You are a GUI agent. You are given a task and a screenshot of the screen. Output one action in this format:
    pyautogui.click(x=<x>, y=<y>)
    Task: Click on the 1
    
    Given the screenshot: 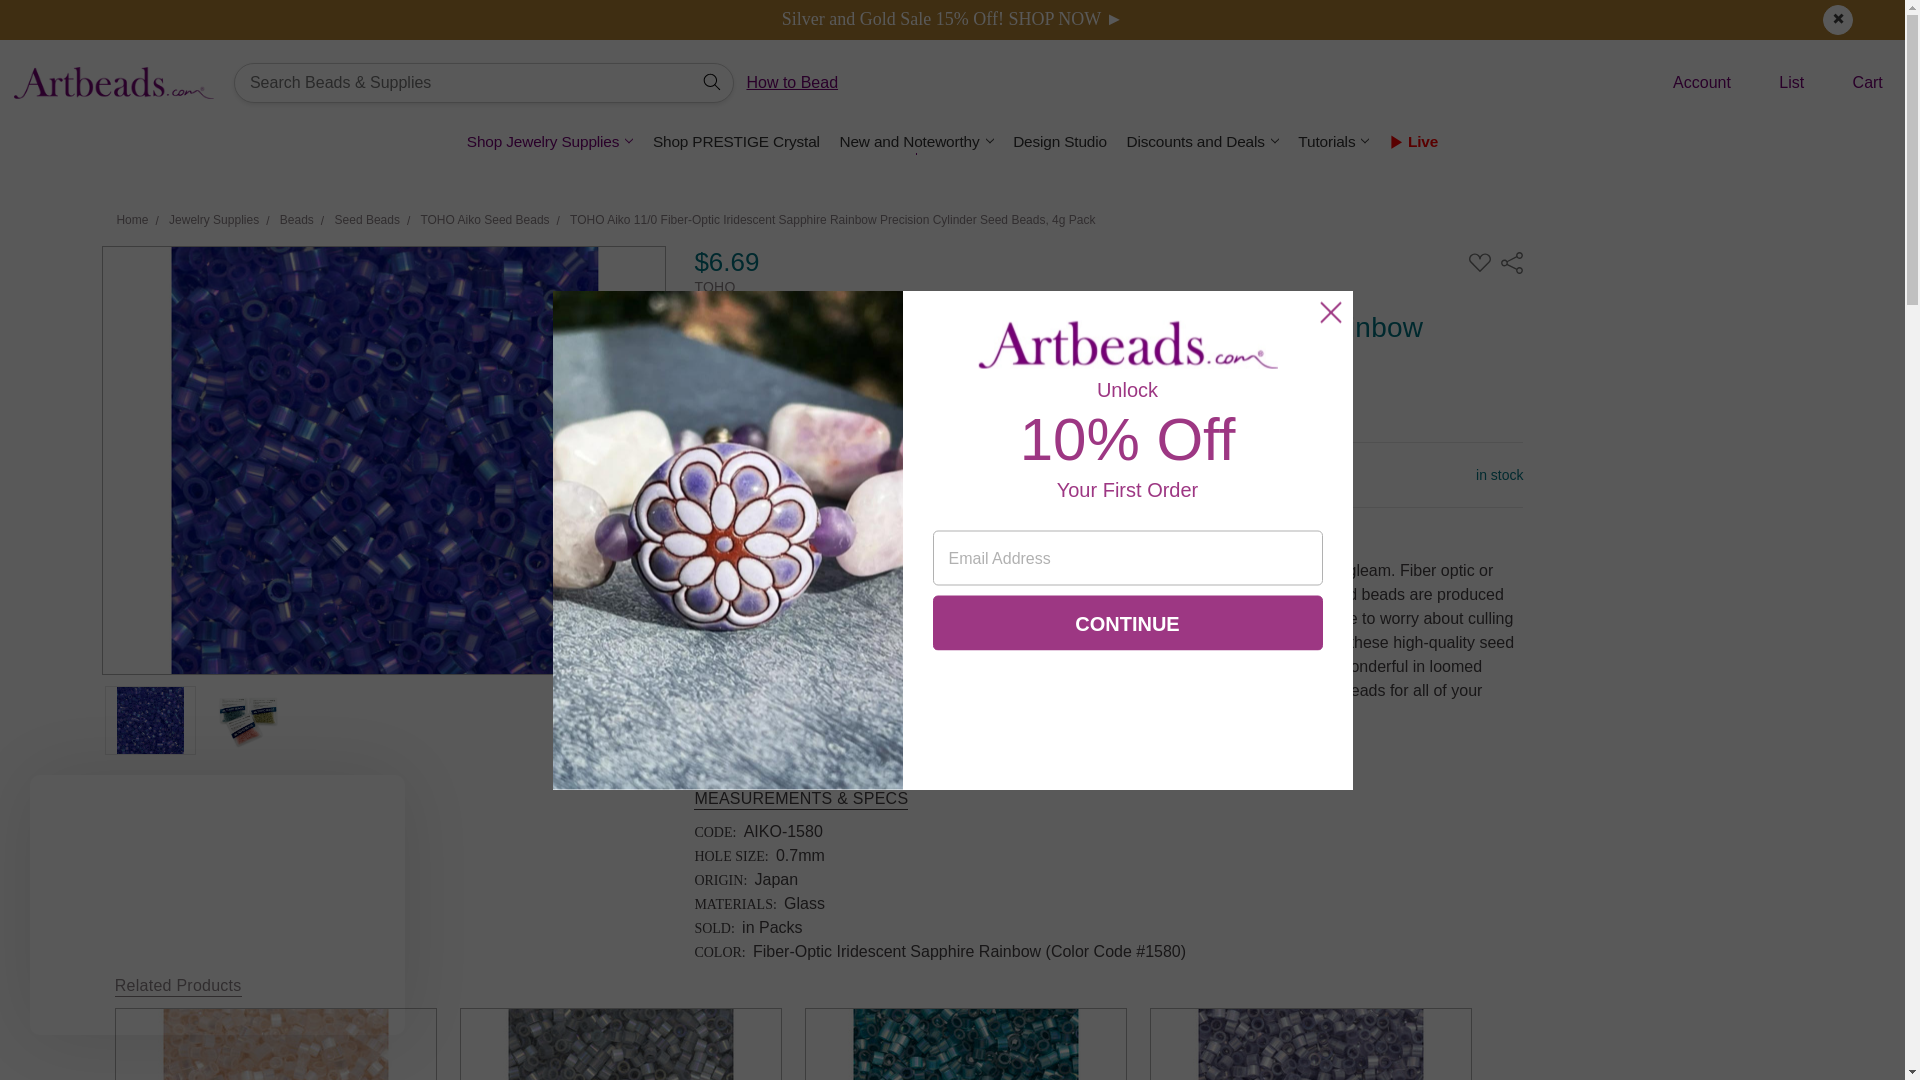 What is the action you would take?
    pyautogui.click(x=833, y=474)
    